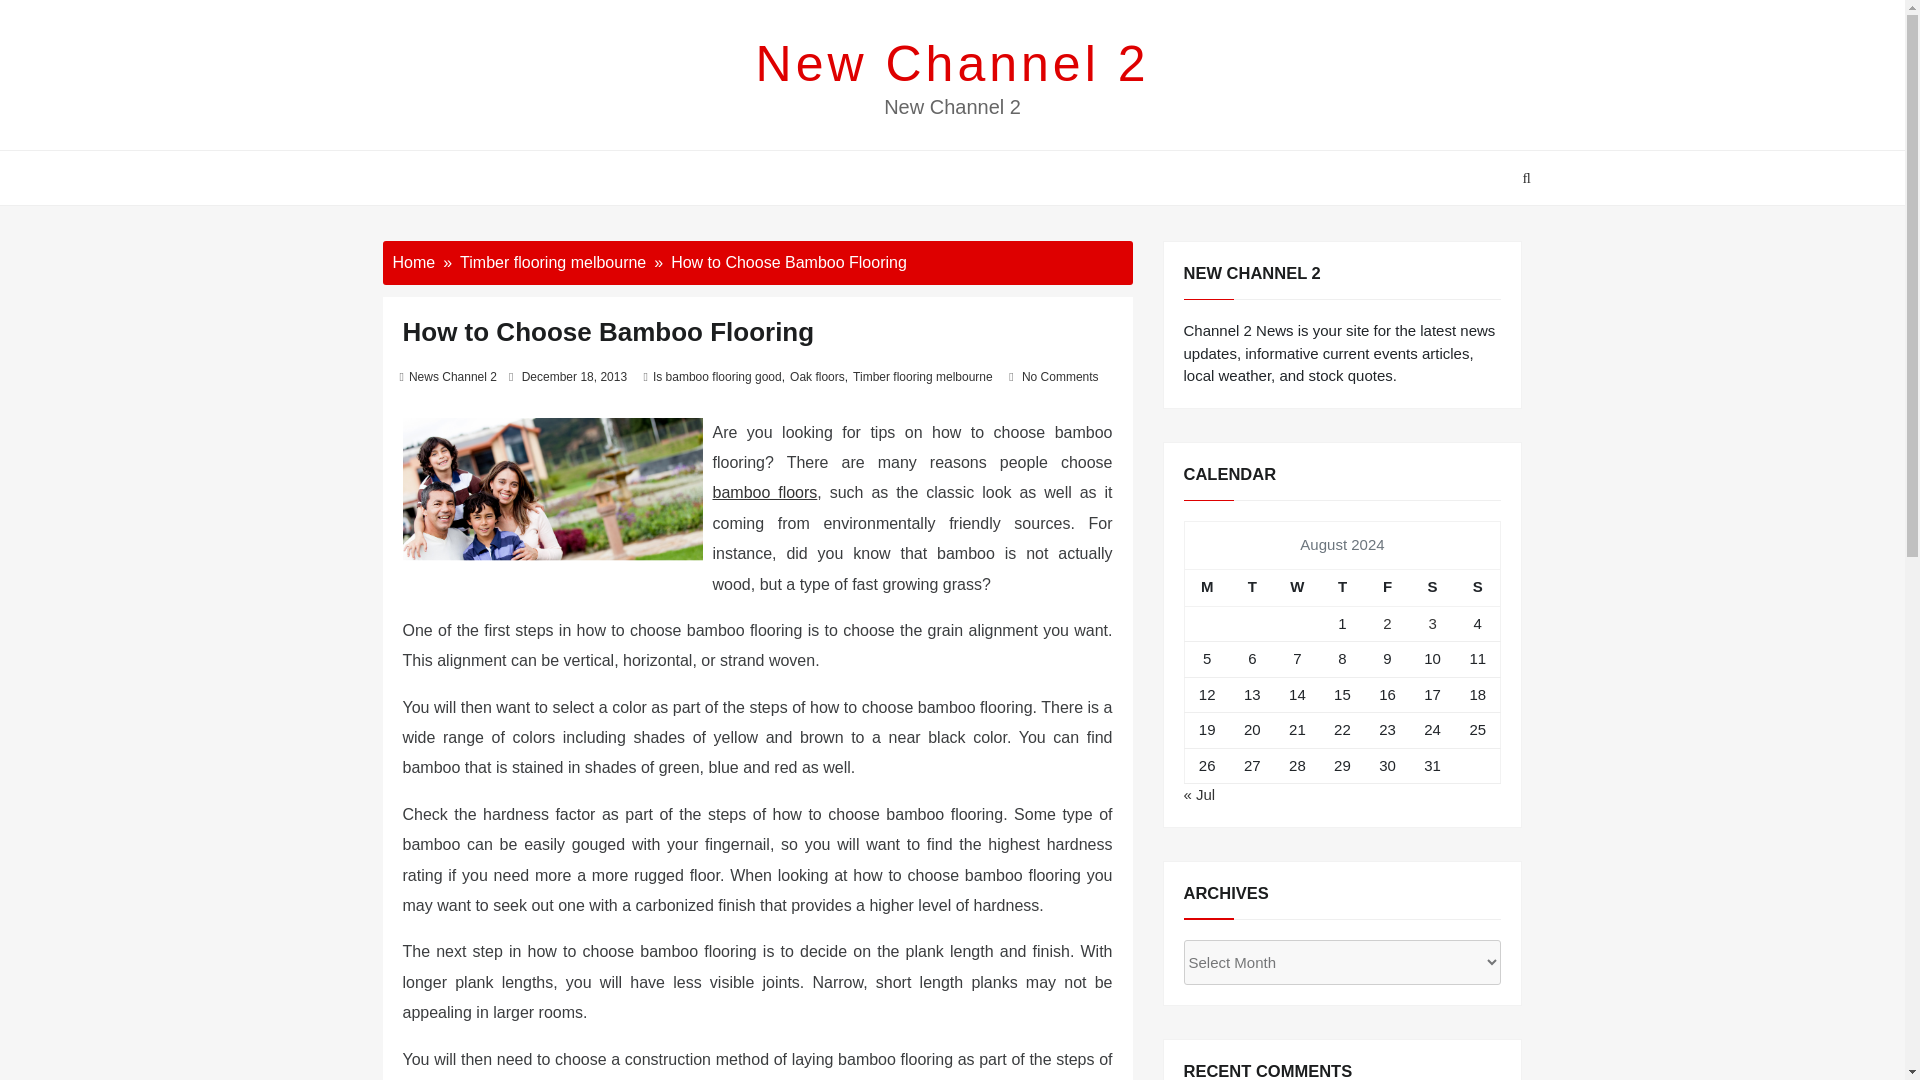 This screenshot has height=1080, width=1920. Describe the element at coordinates (1432, 587) in the screenshot. I see `Saturday` at that location.